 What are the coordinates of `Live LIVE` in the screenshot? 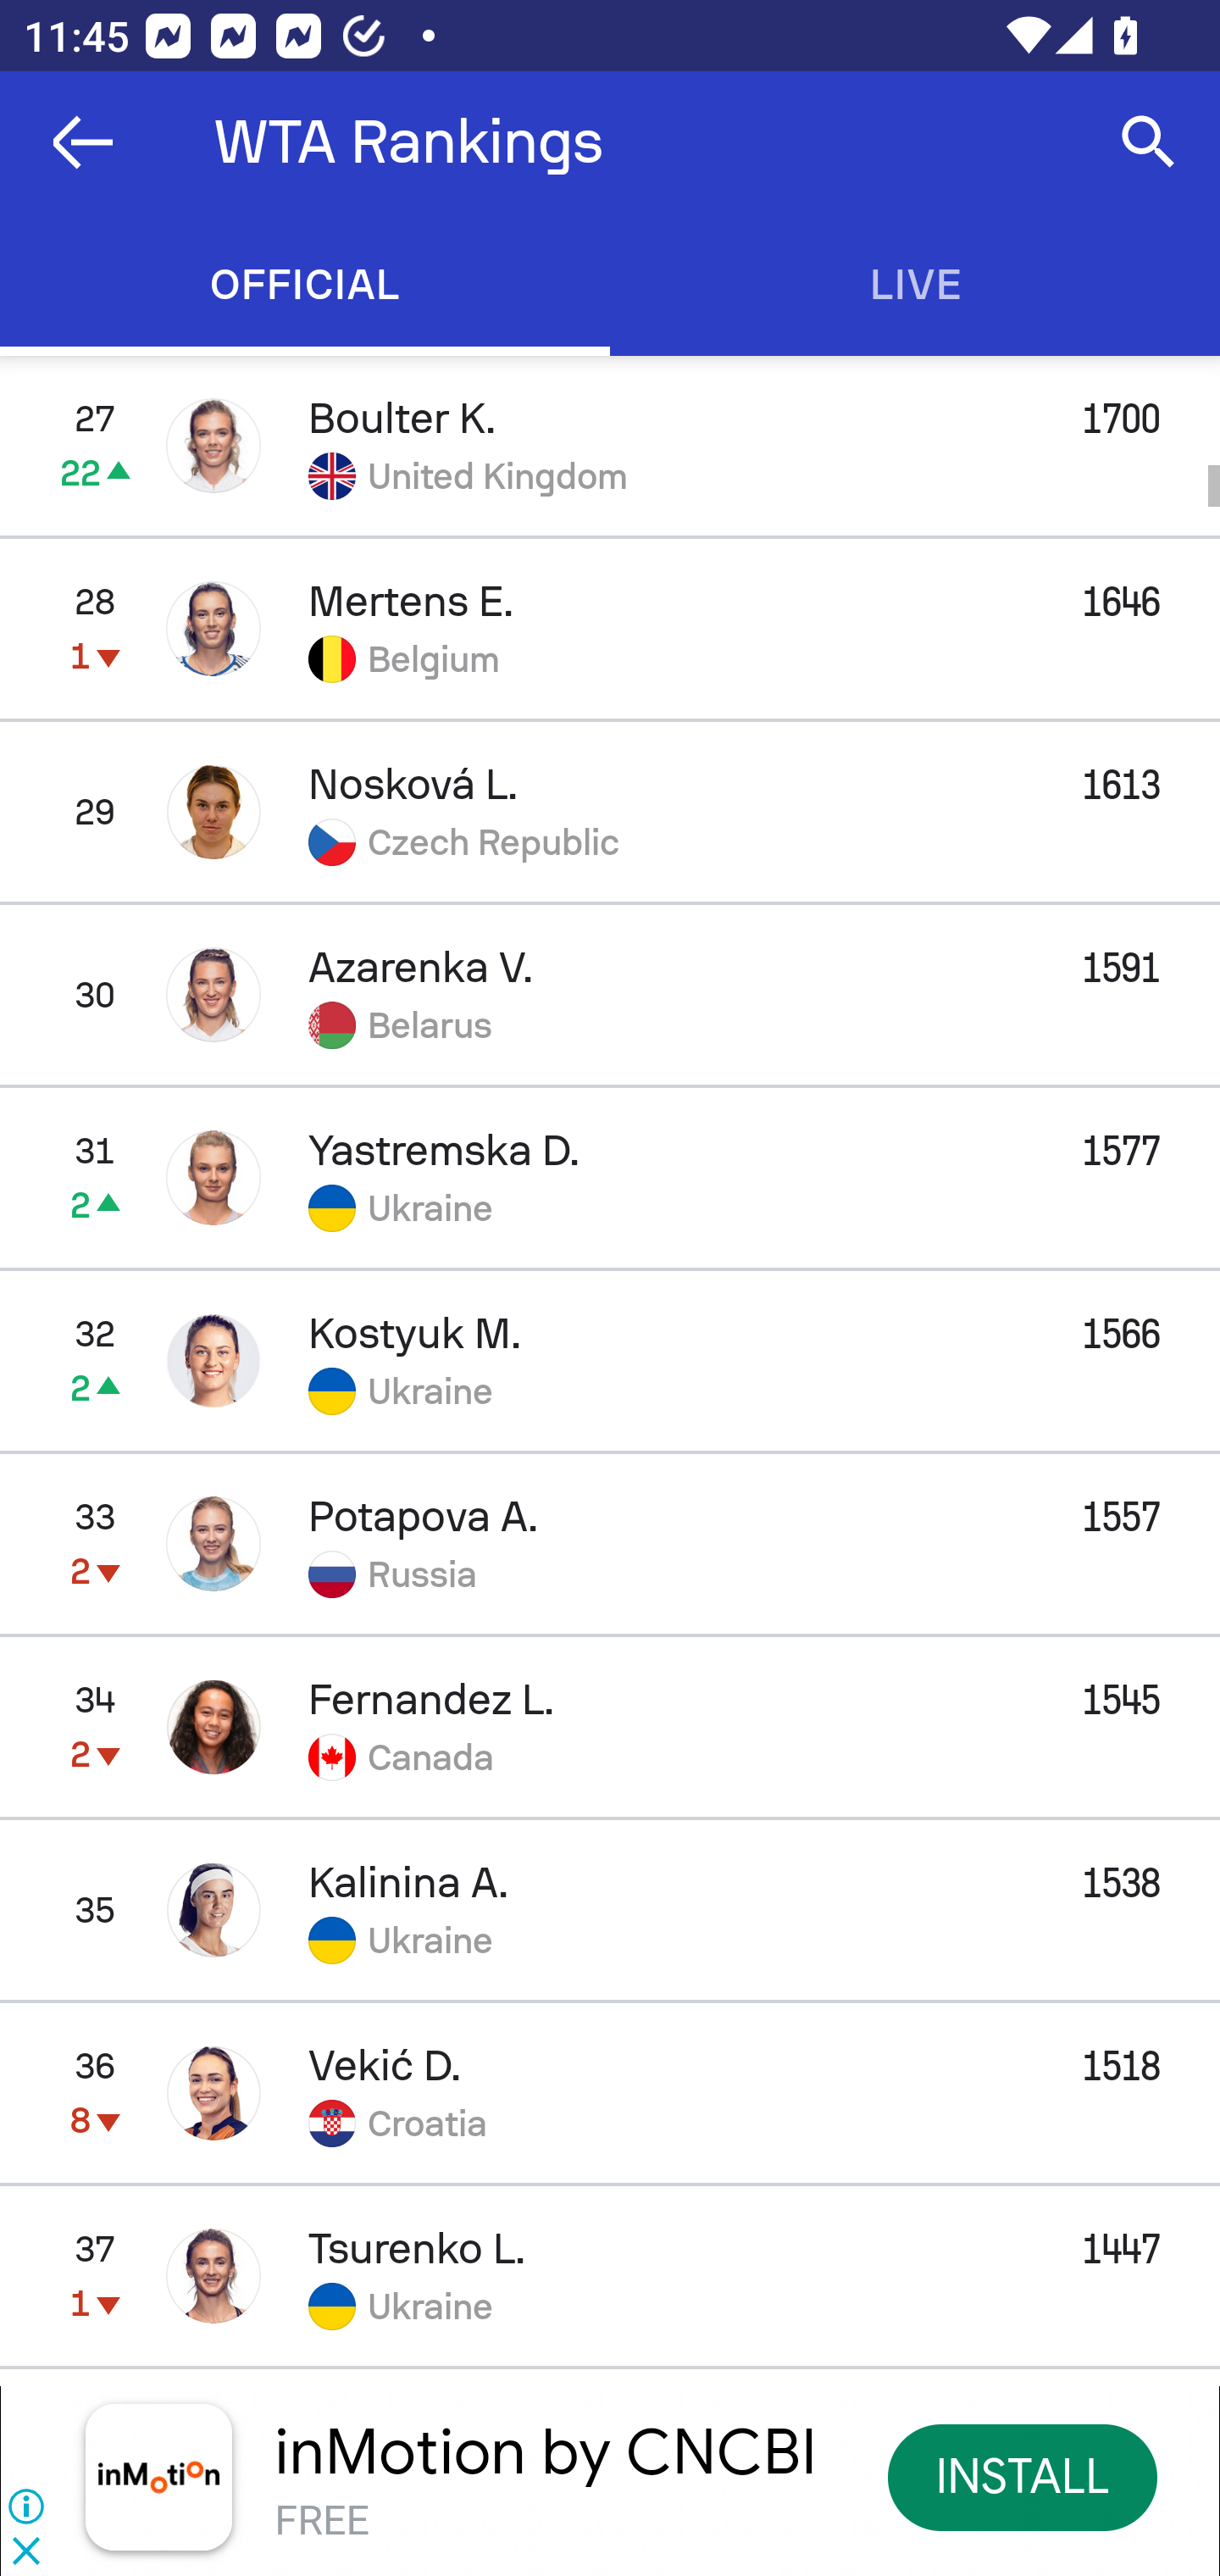 It's located at (915, 285).